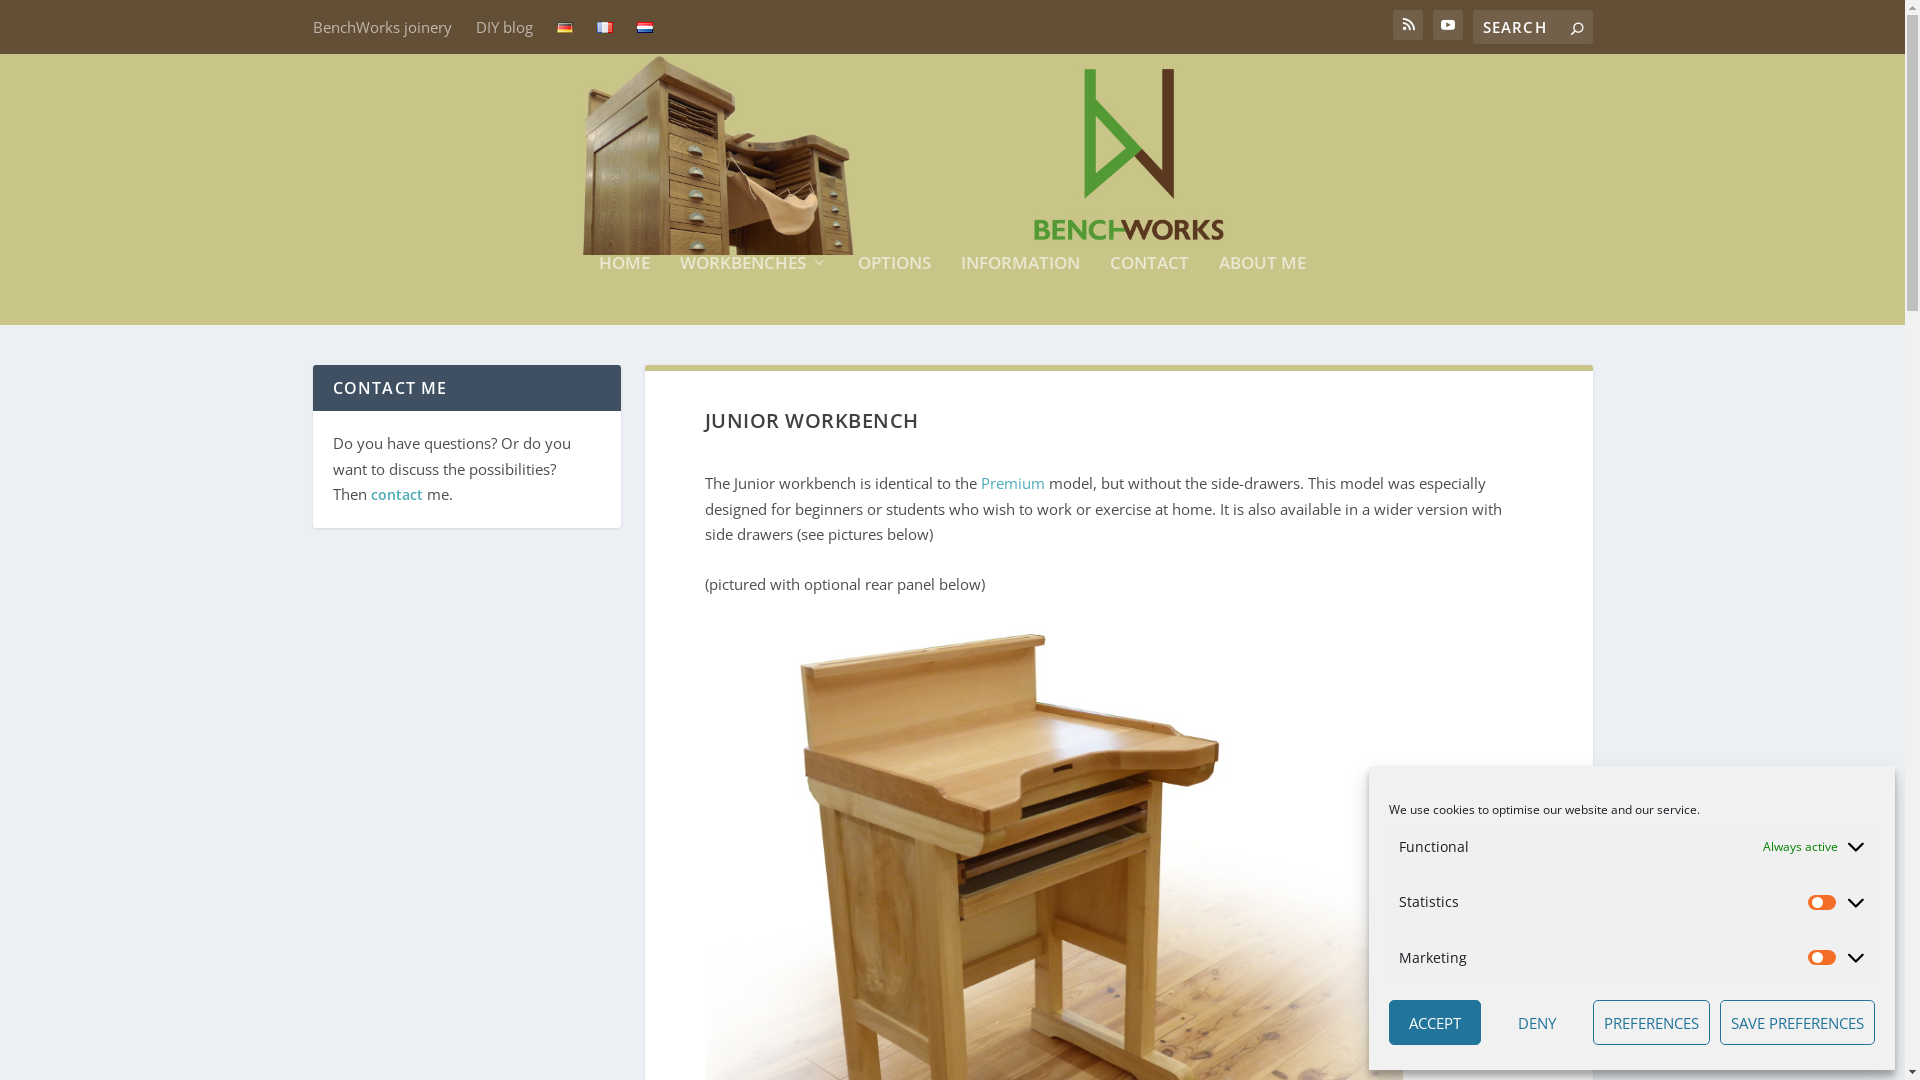 The height and width of the screenshot is (1080, 1920). Describe the element at coordinates (396, 494) in the screenshot. I see `contact` at that location.